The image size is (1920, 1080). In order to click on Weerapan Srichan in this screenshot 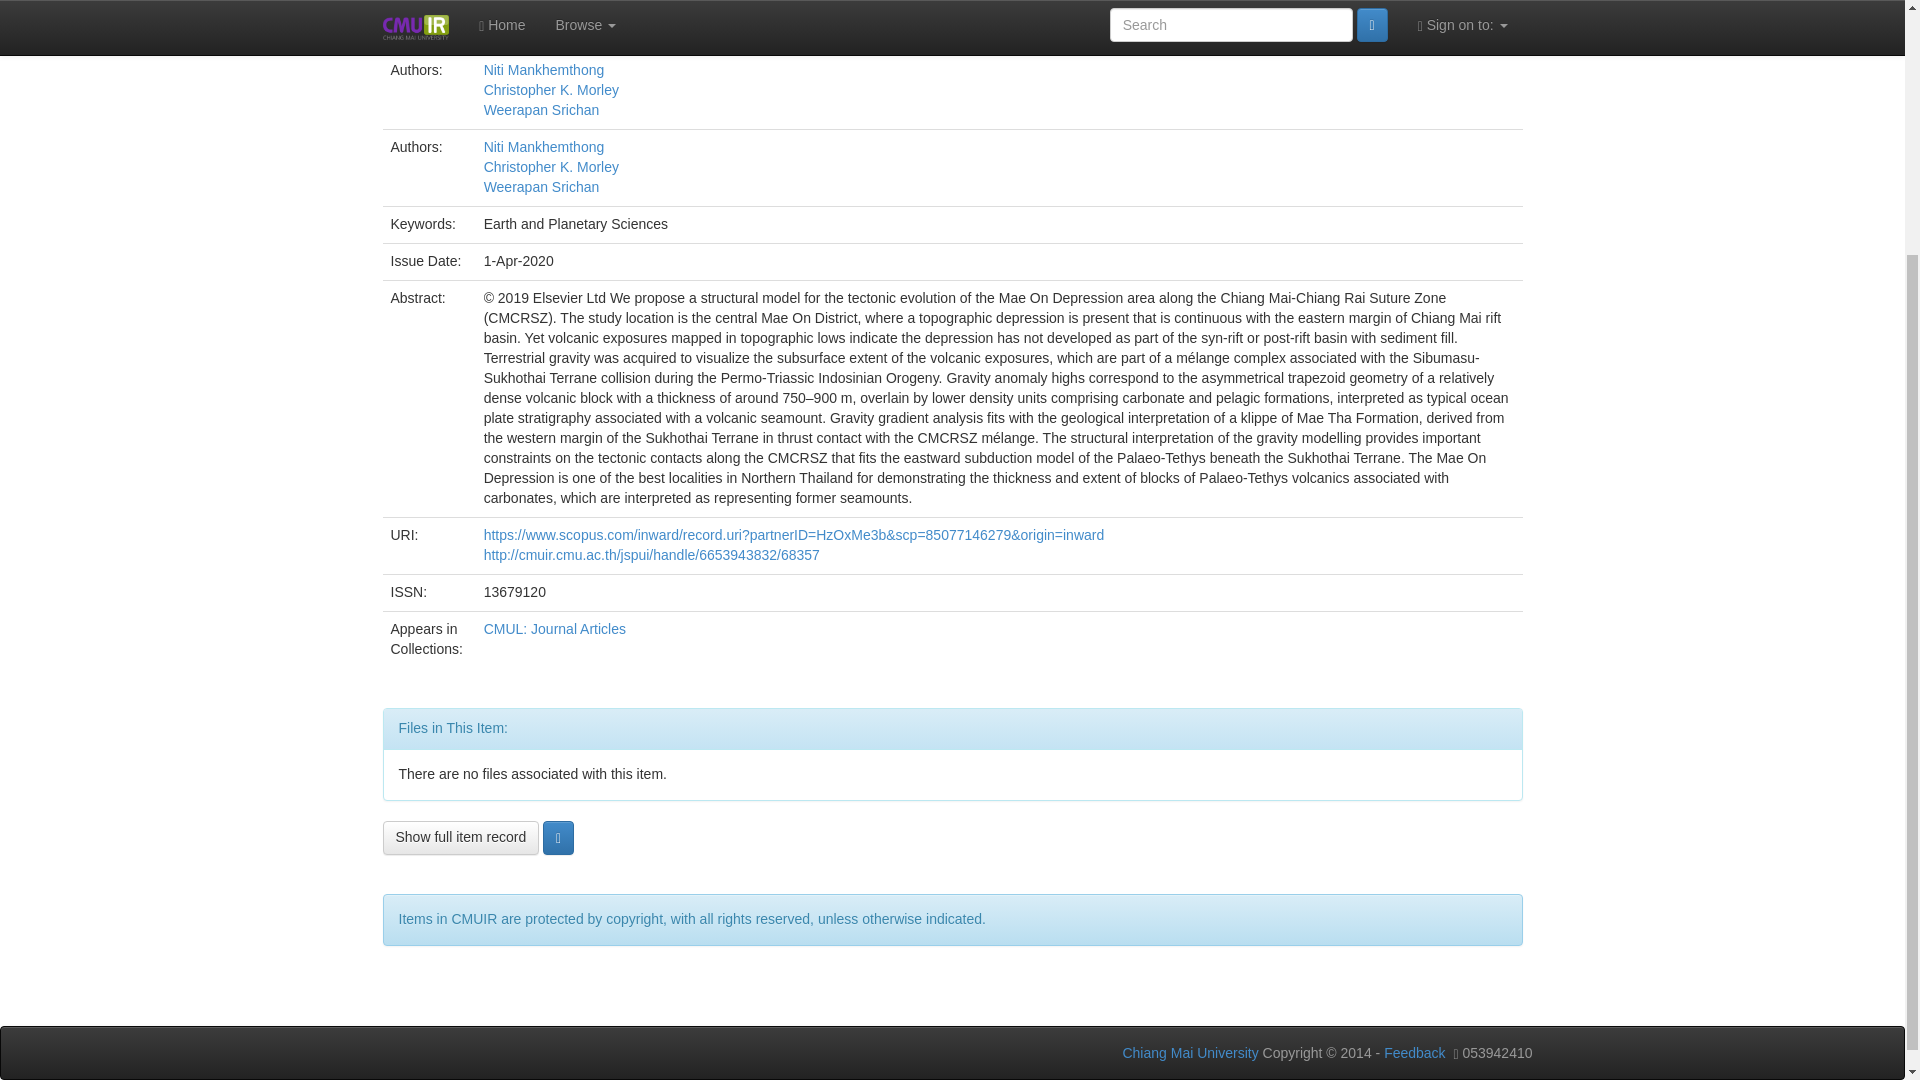, I will do `click(541, 109)`.